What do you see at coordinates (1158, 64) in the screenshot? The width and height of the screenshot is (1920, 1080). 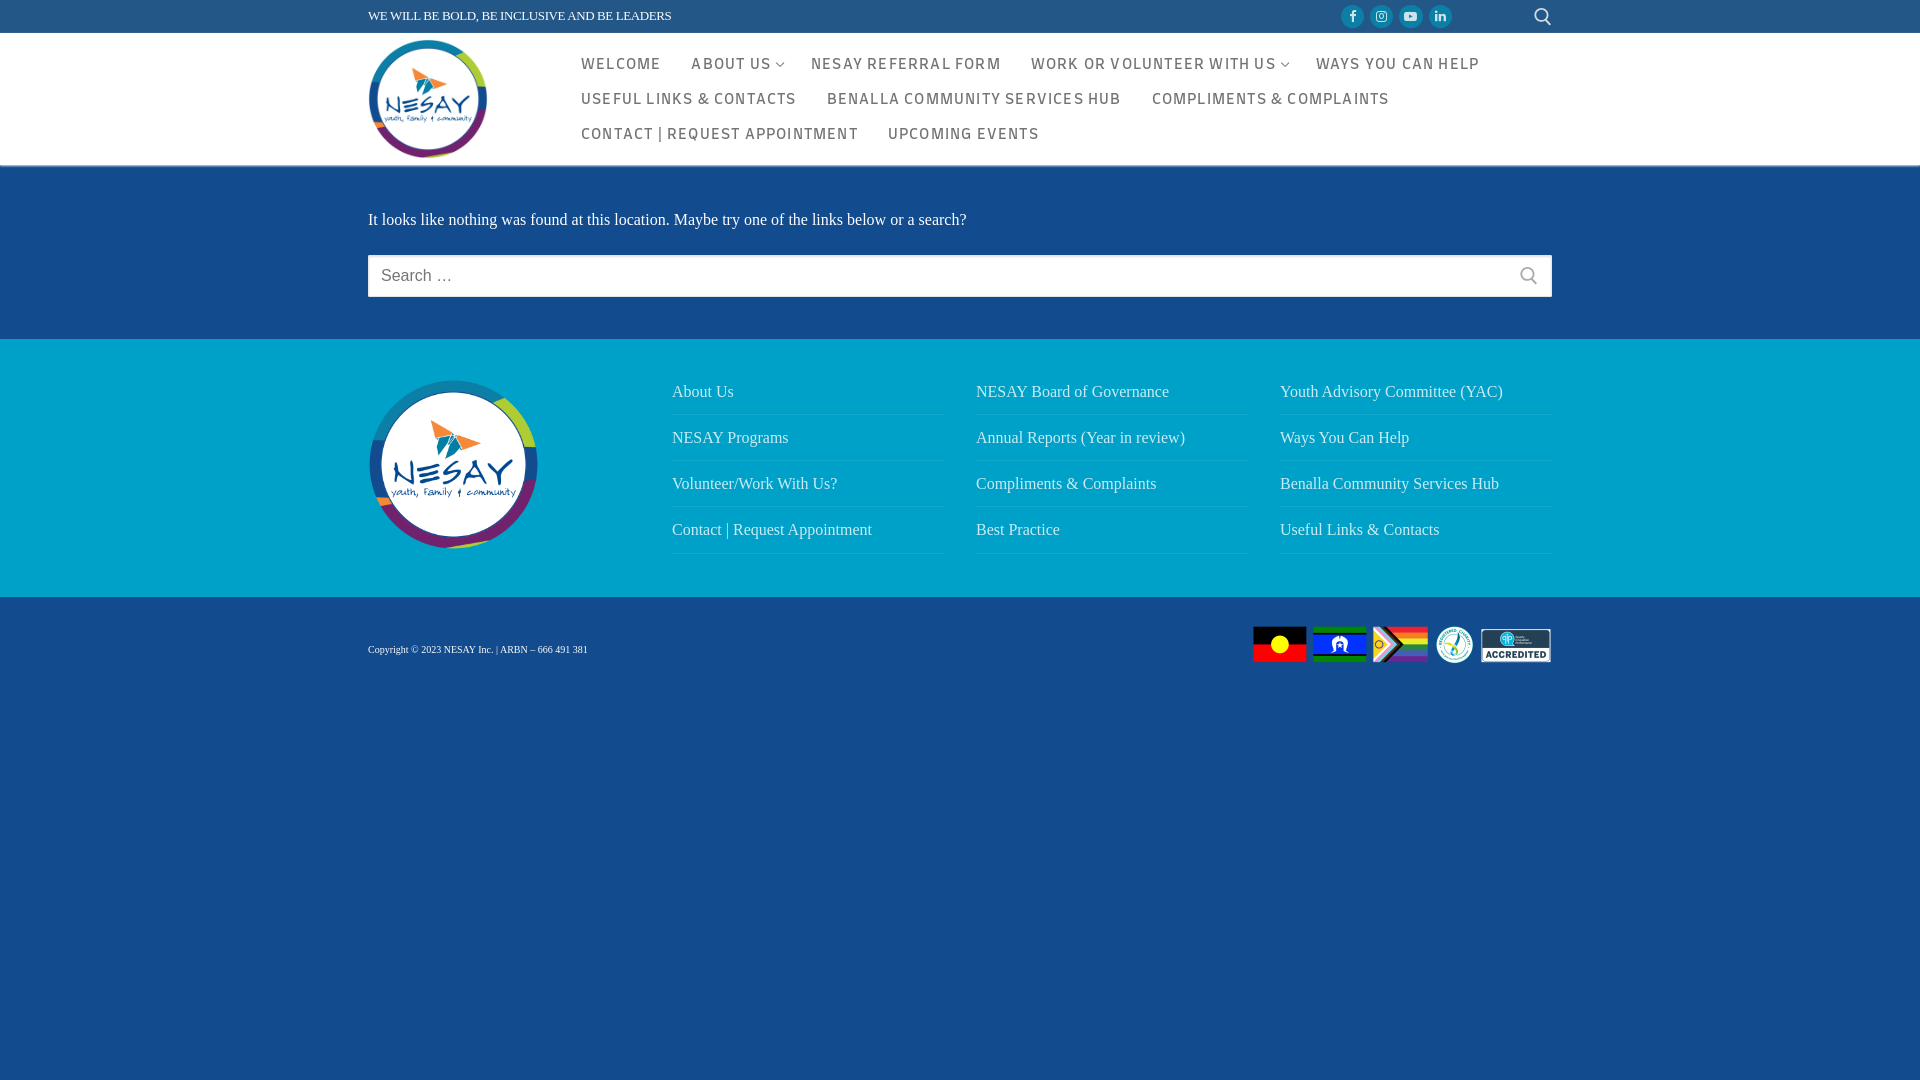 I see `WORK OR VOLUNTEER WITH US
 ` at bounding box center [1158, 64].